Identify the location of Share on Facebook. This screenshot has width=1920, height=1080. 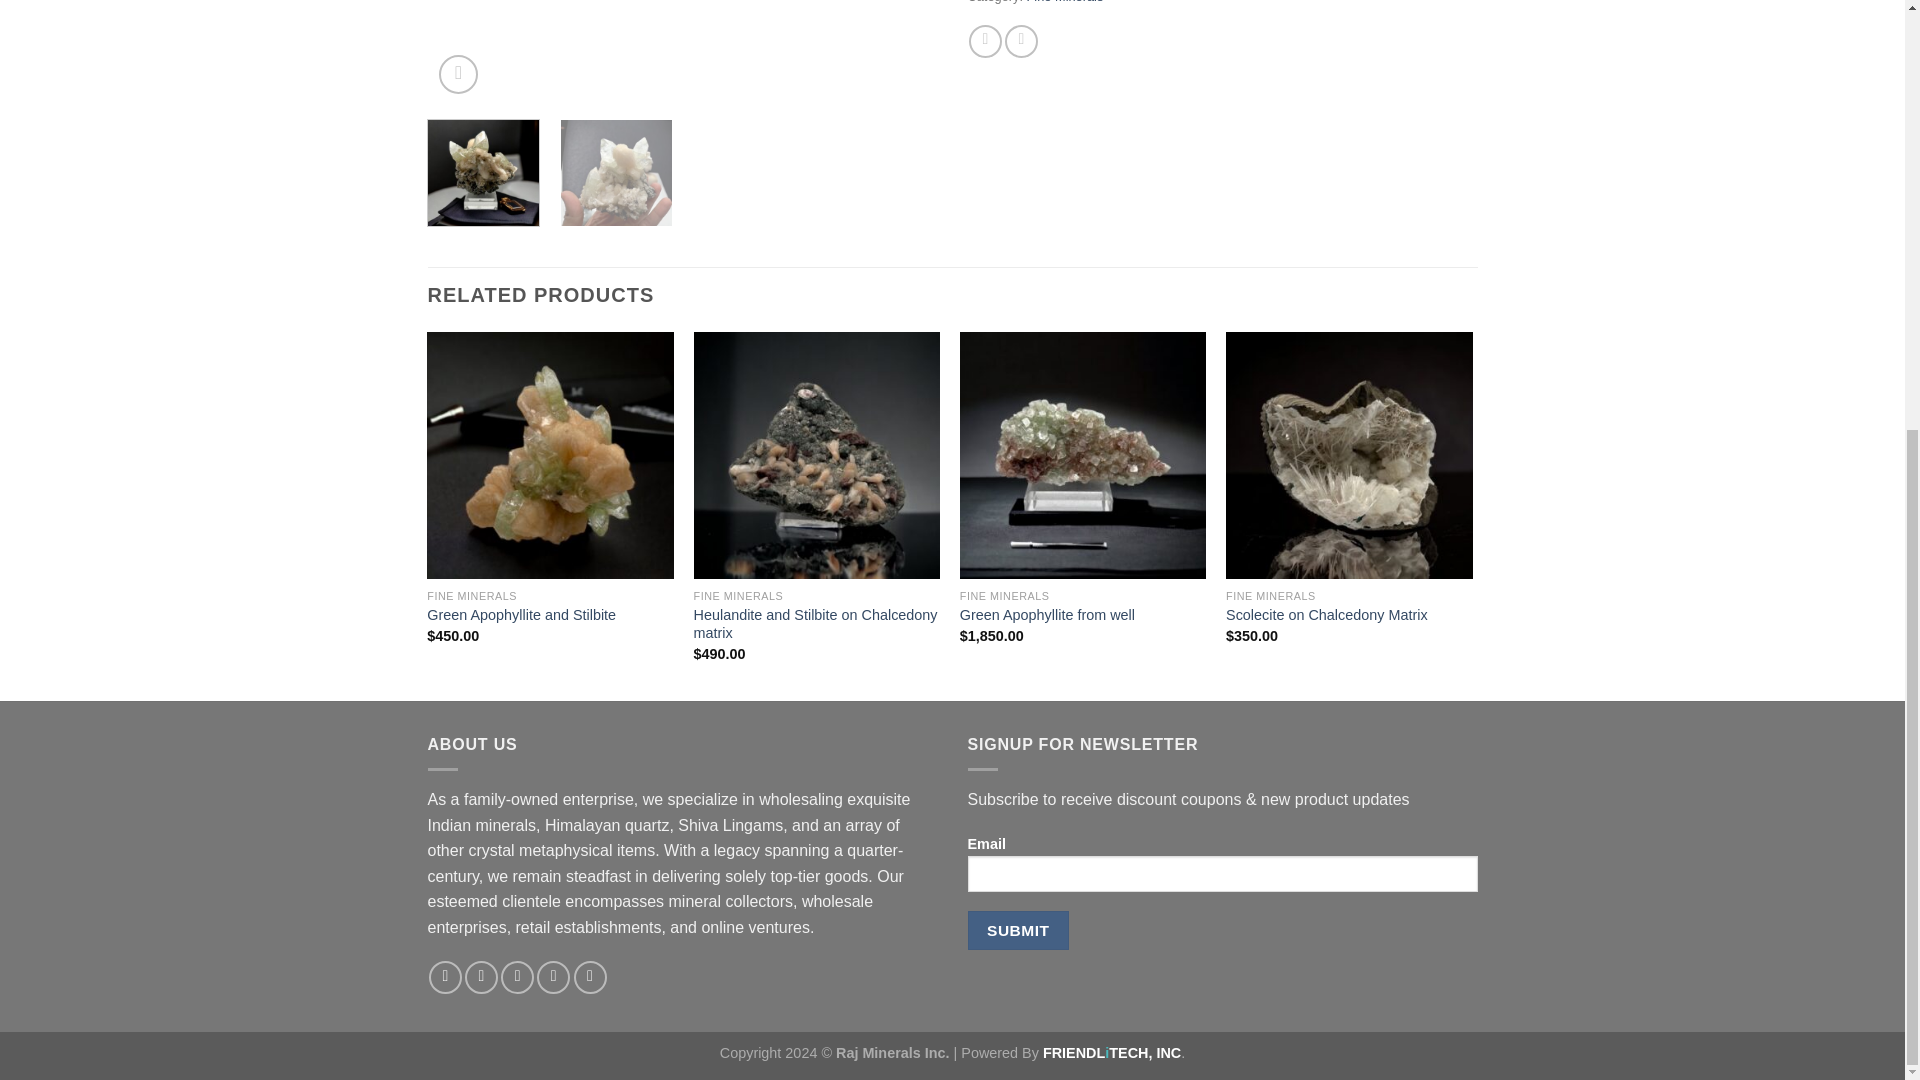
(986, 41).